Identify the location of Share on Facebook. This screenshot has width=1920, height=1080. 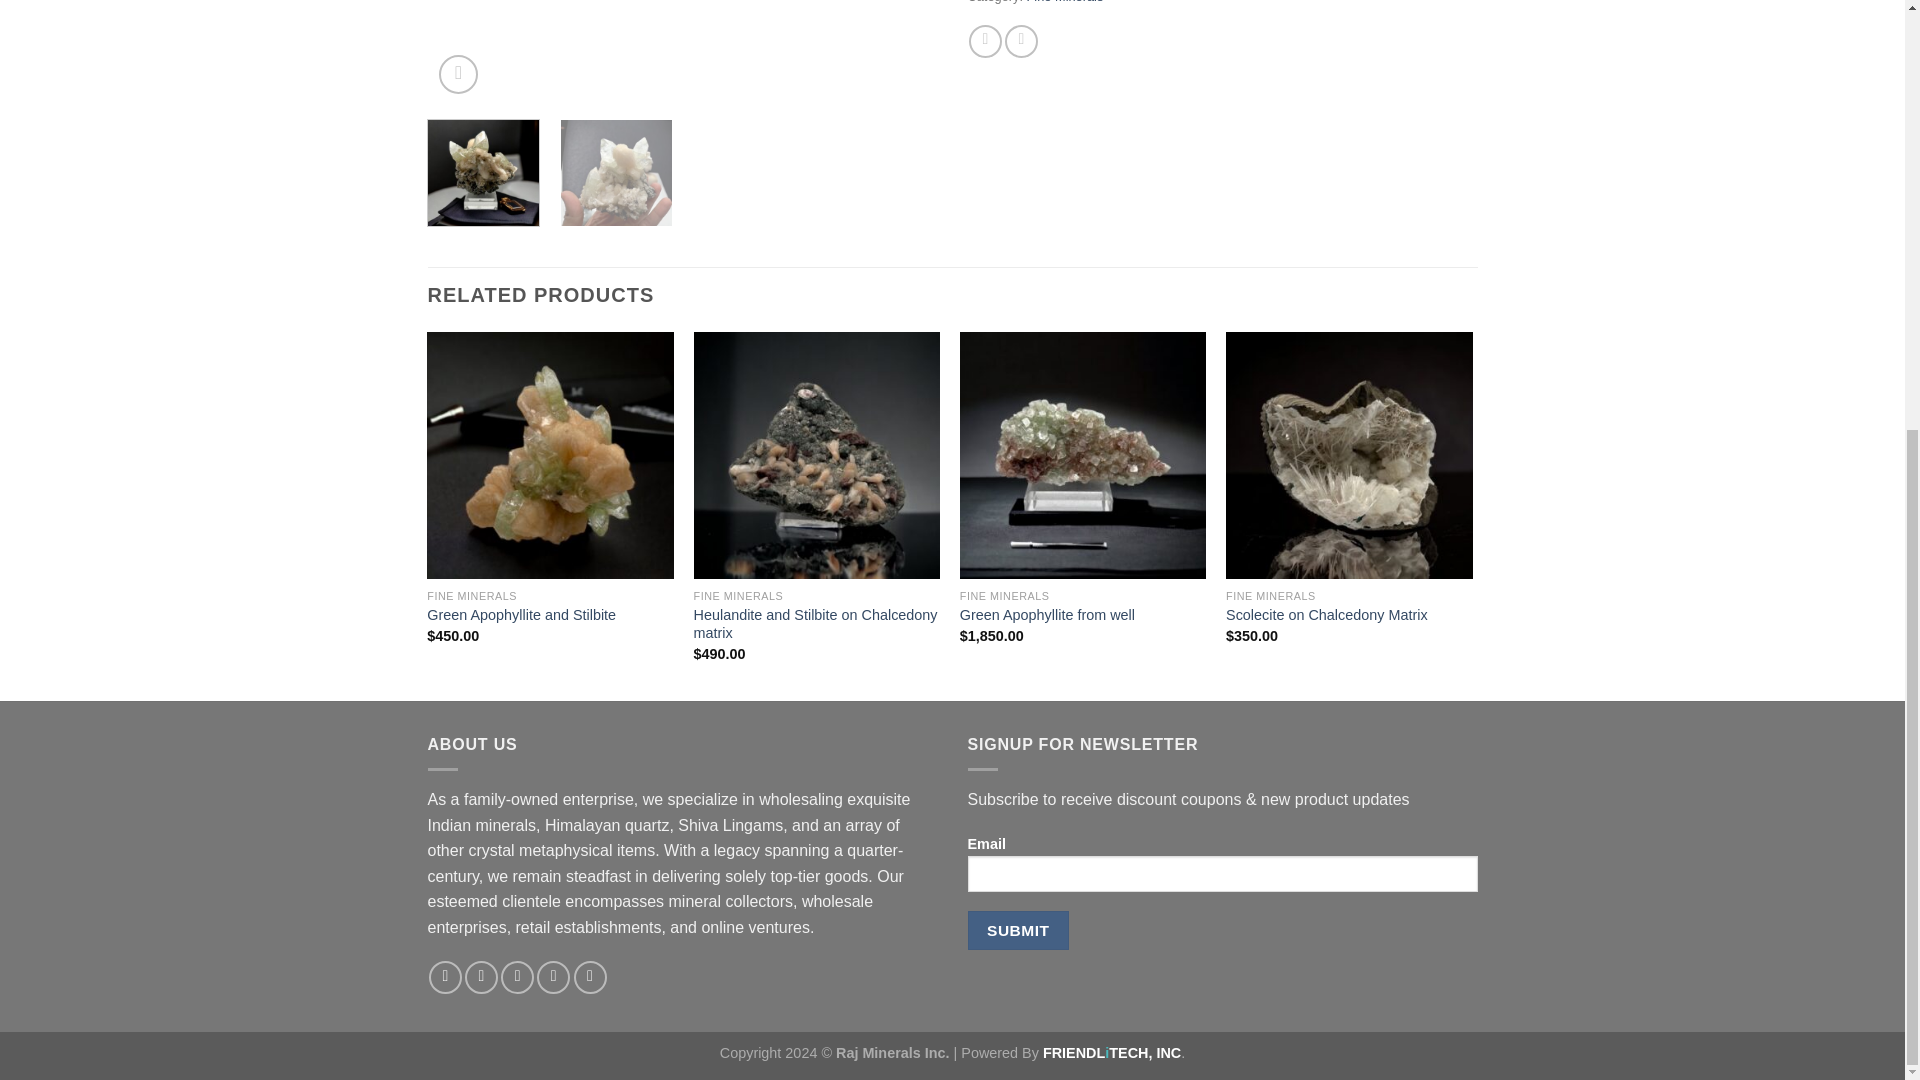
(986, 41).